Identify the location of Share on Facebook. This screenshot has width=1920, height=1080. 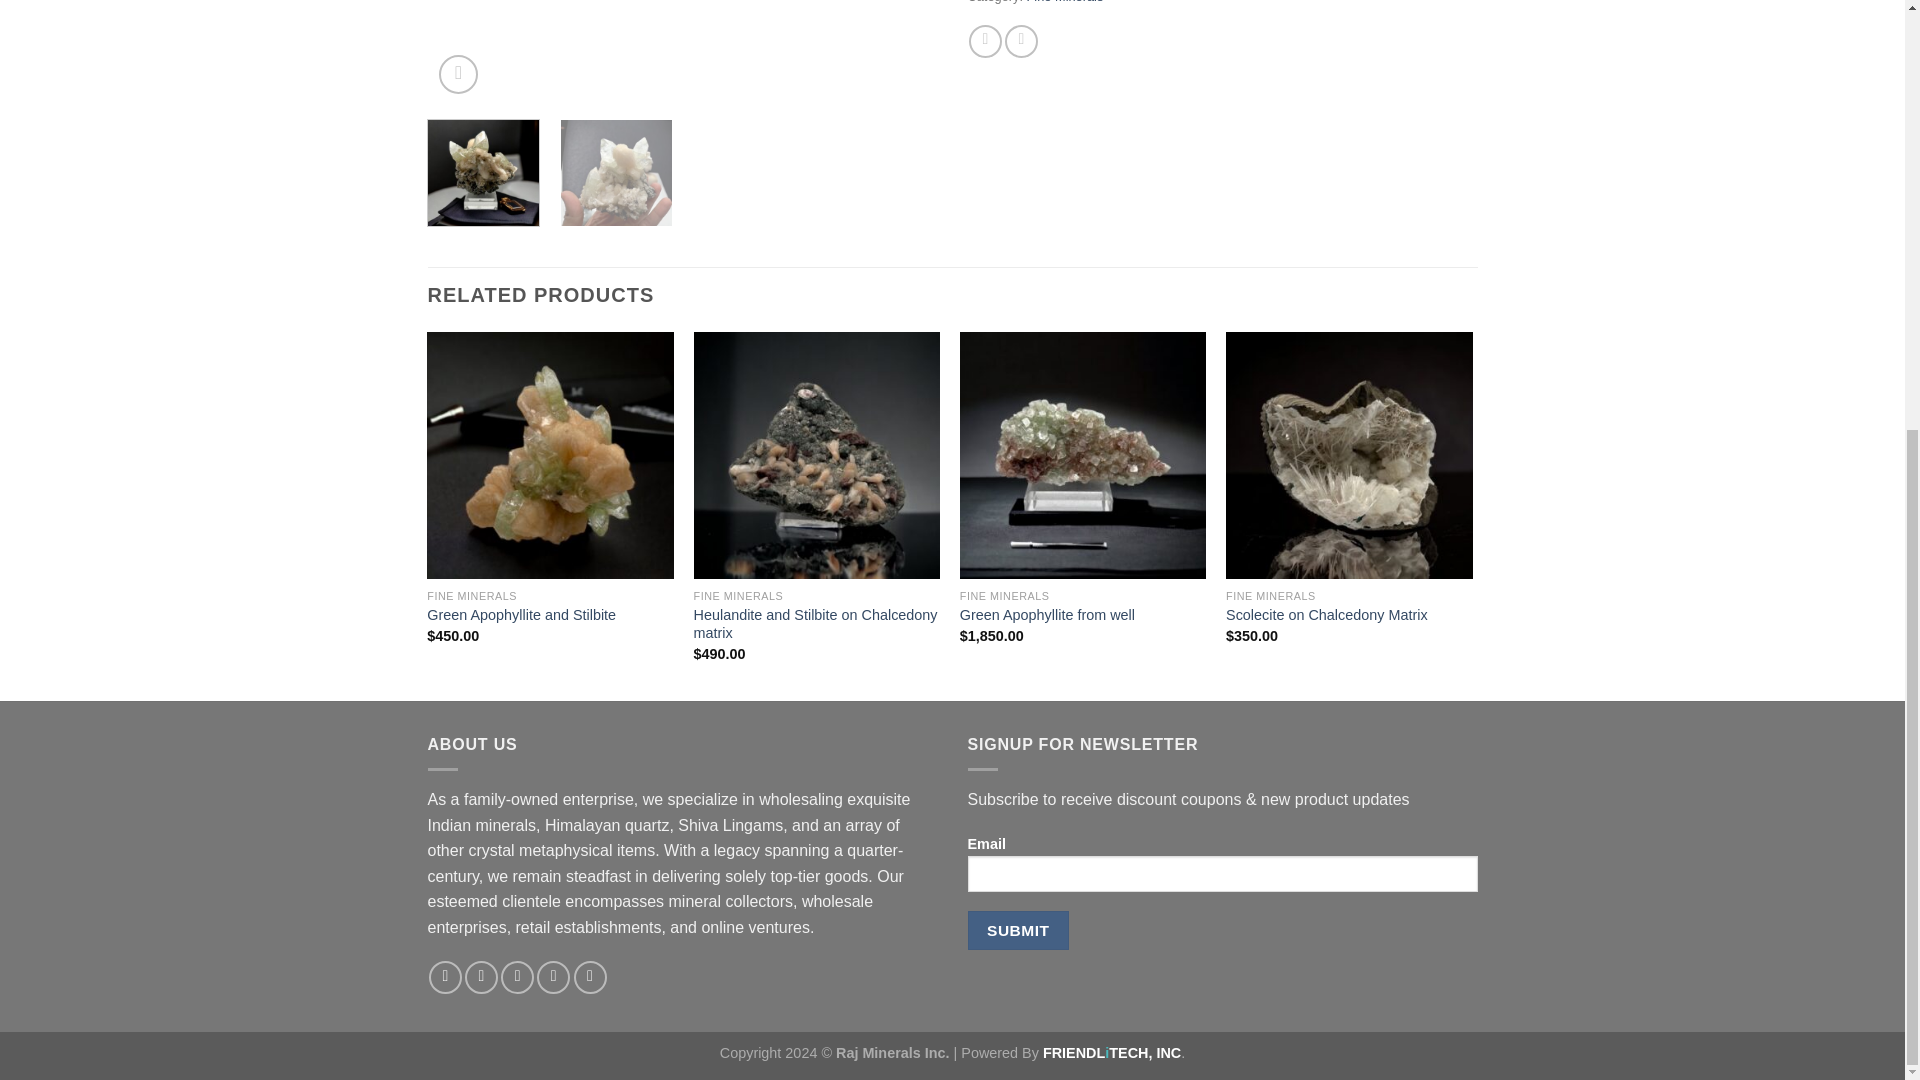
(986, 41).